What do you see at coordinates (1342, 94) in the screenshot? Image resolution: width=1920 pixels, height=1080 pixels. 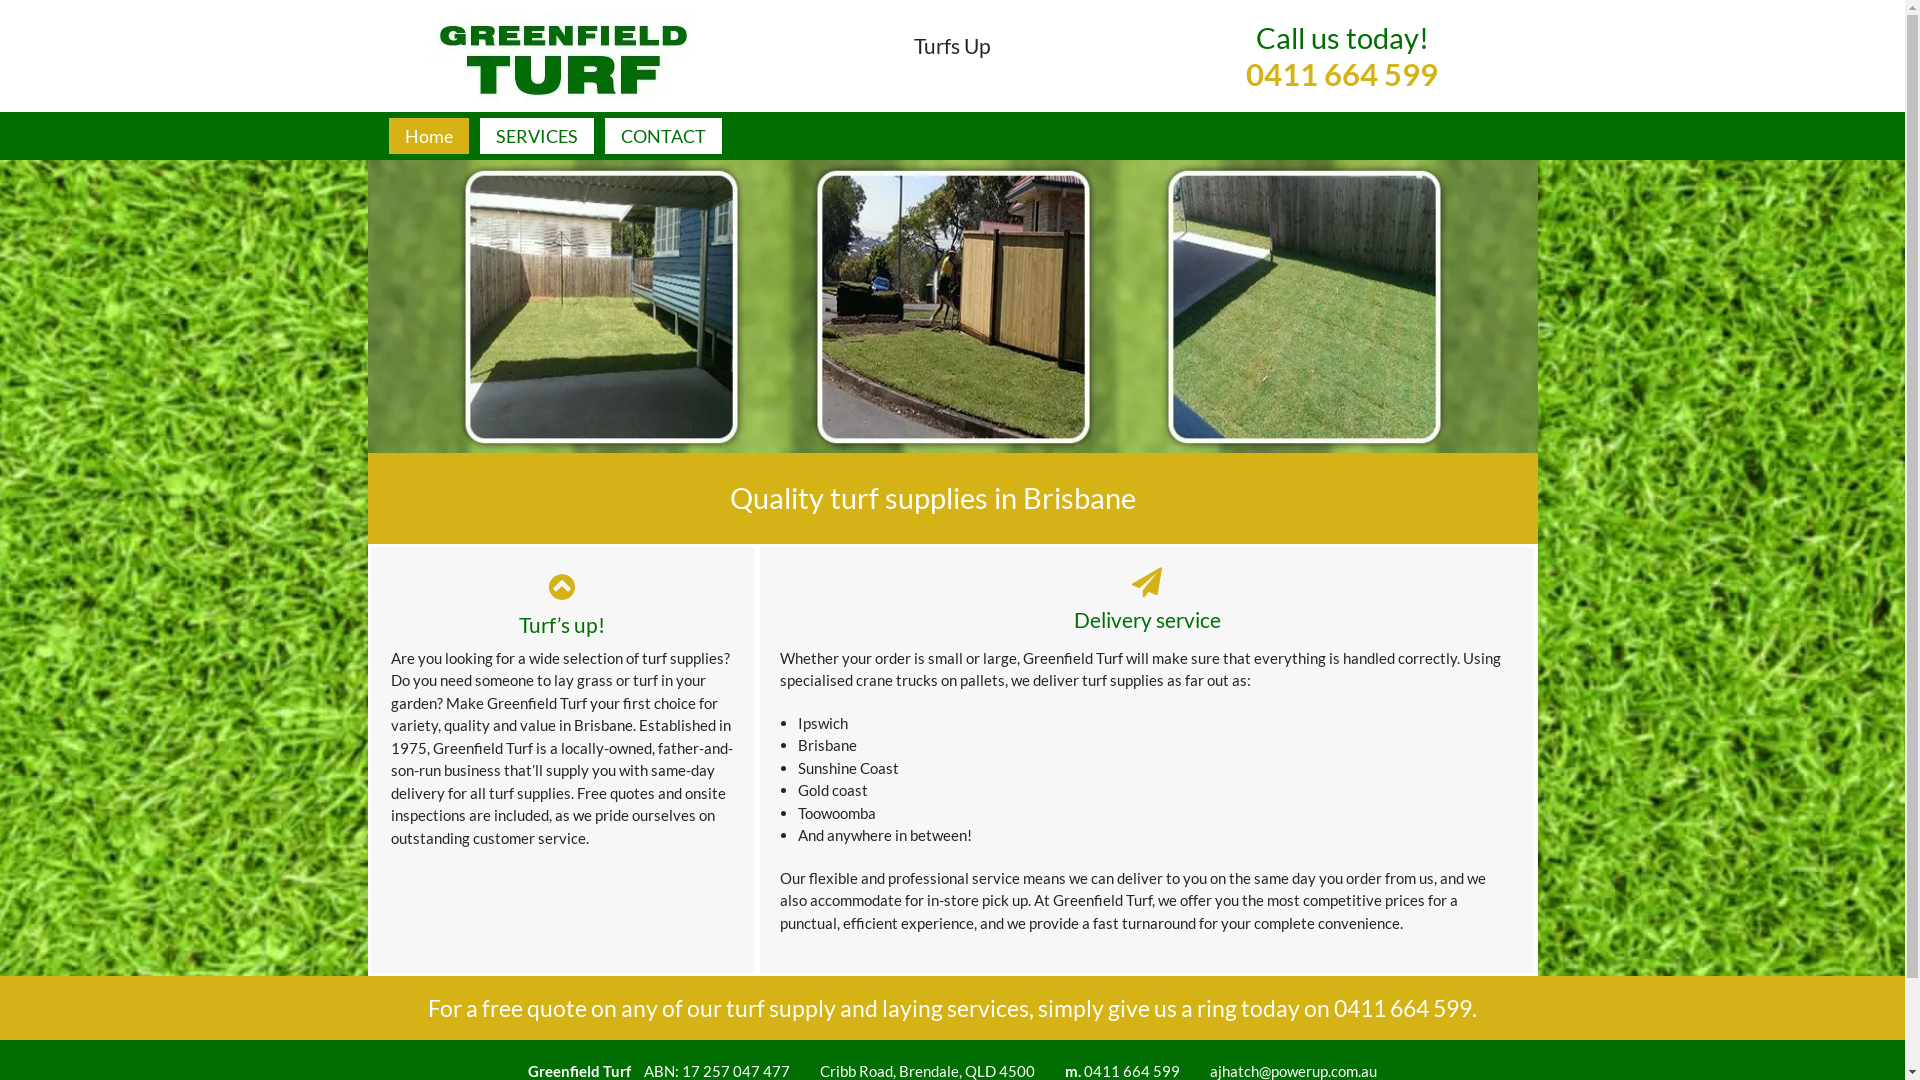 I see `0411 664 599` at bounding box center [1342, 94].